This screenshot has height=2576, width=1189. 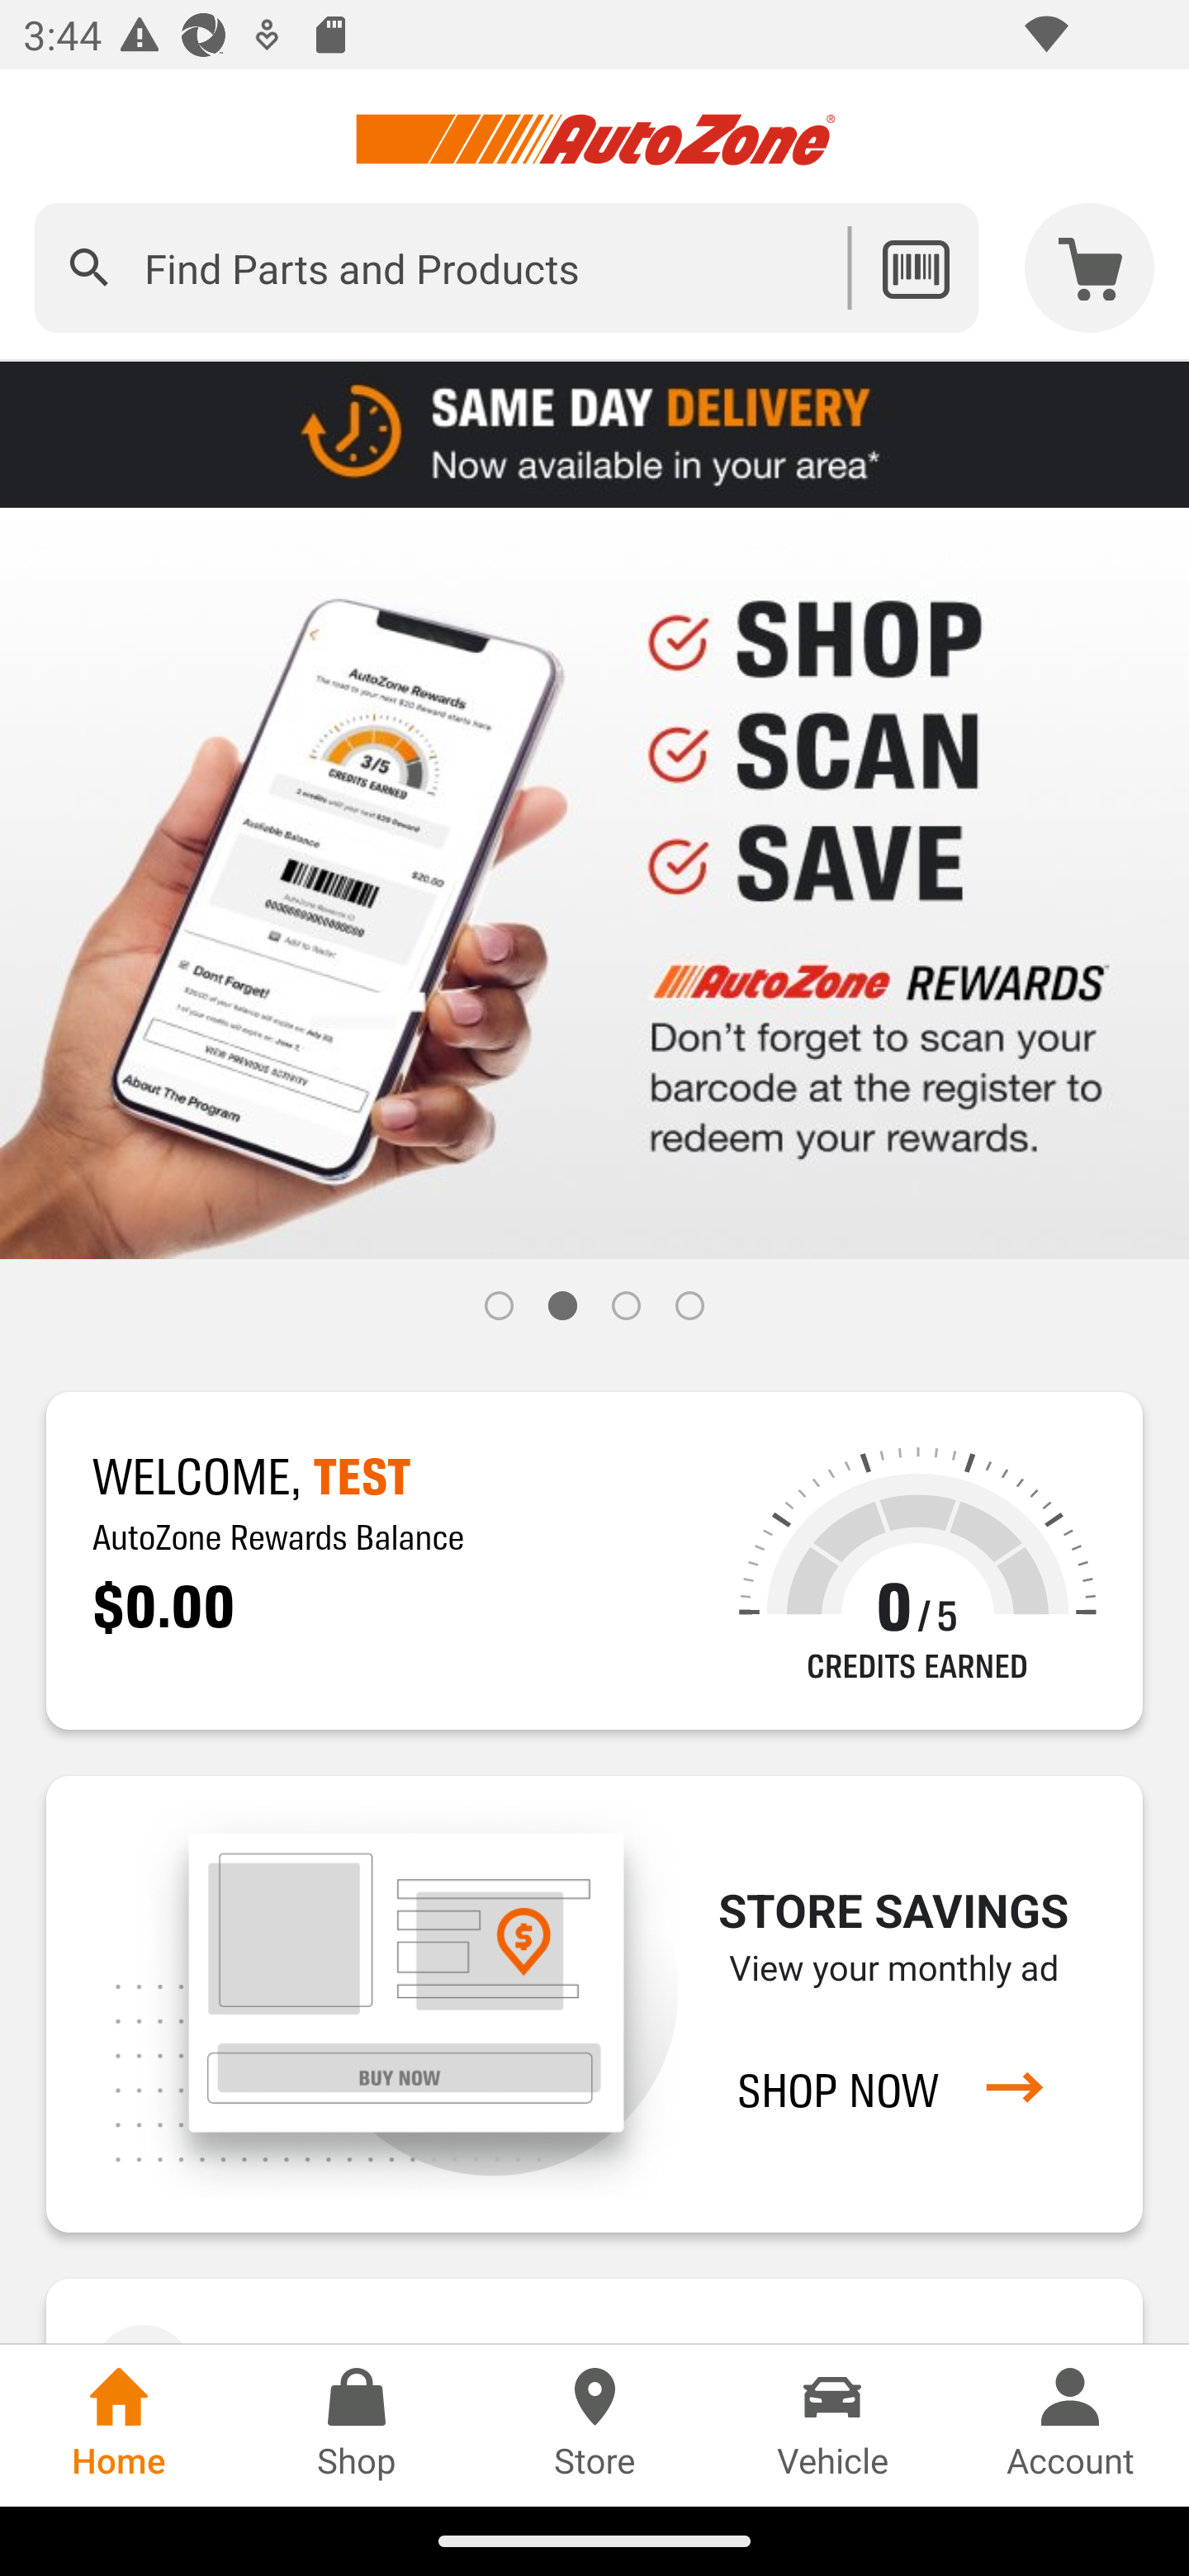 What do you see at coordinates (594, 2425) in the screenshot?
I see `Store` at bounding box center [594, 2425].